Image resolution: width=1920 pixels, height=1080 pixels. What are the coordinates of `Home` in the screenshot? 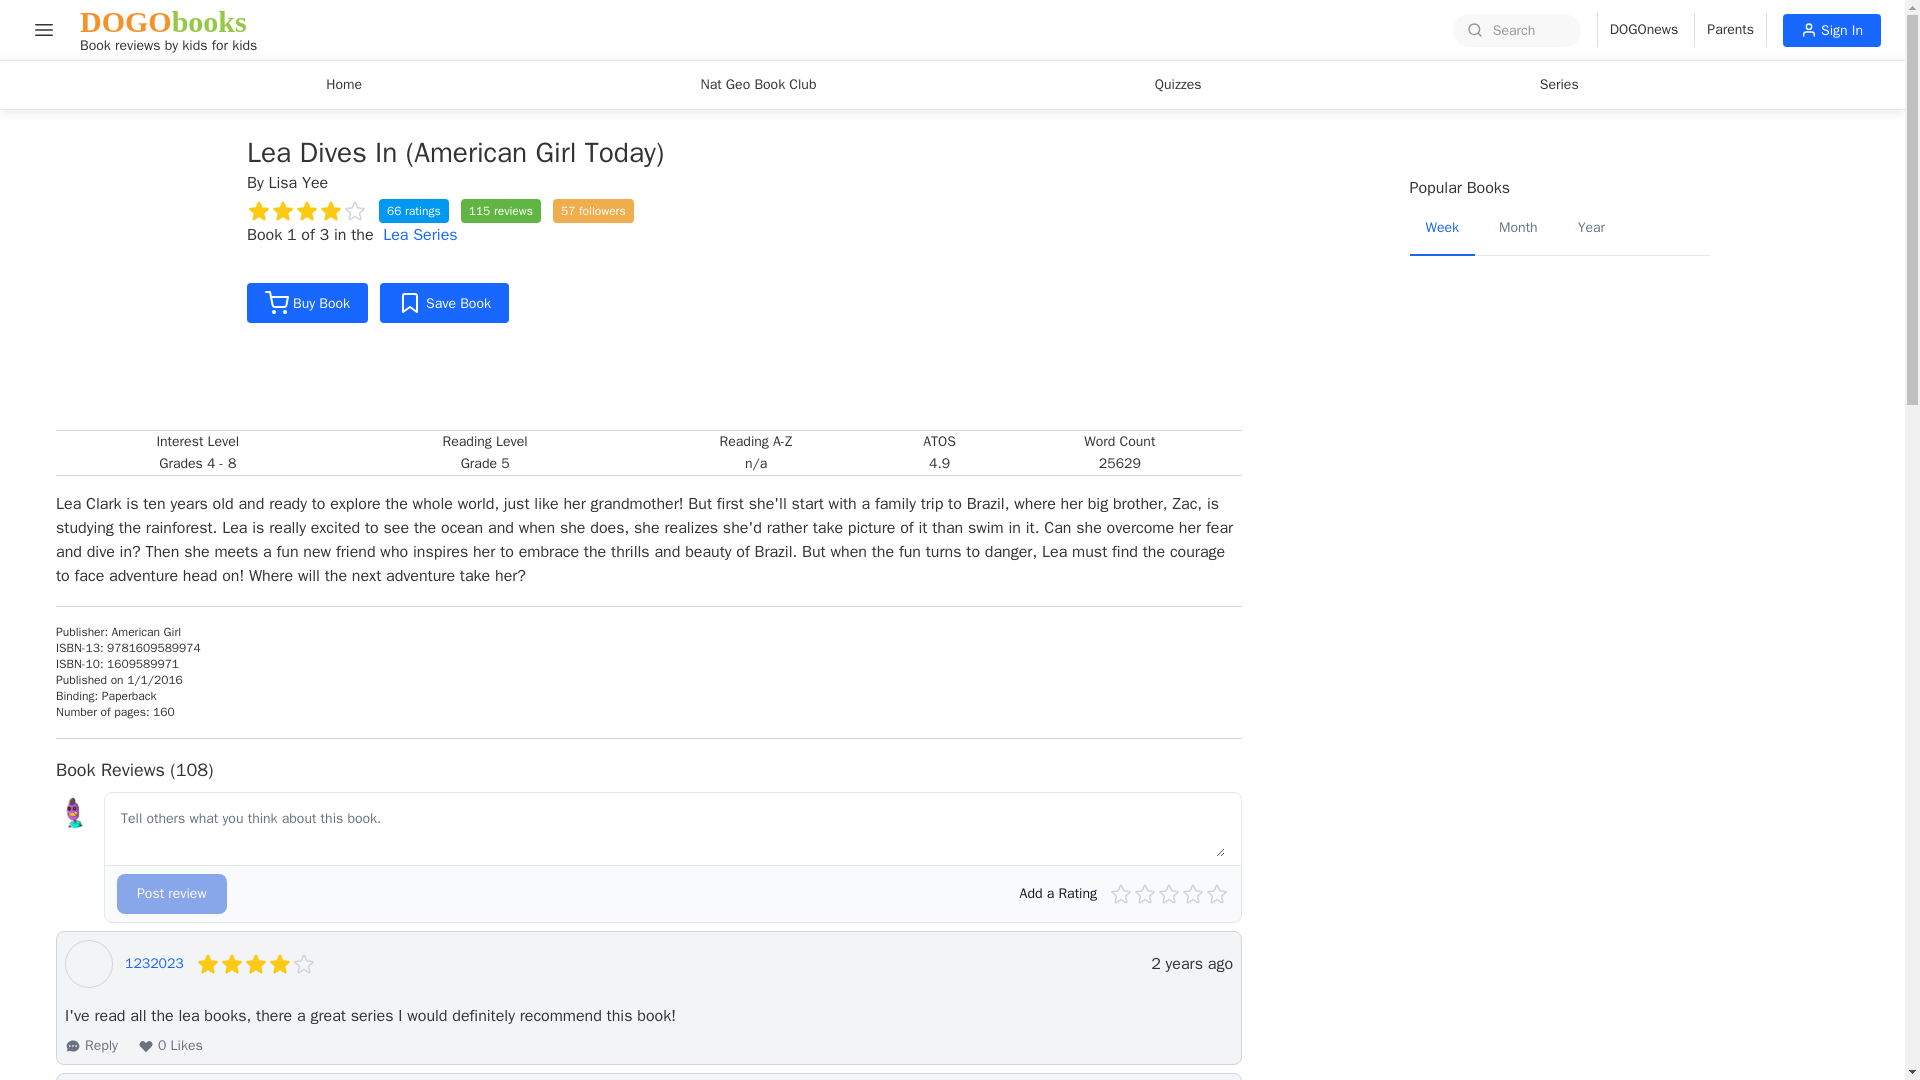 It's located at (344, 84).